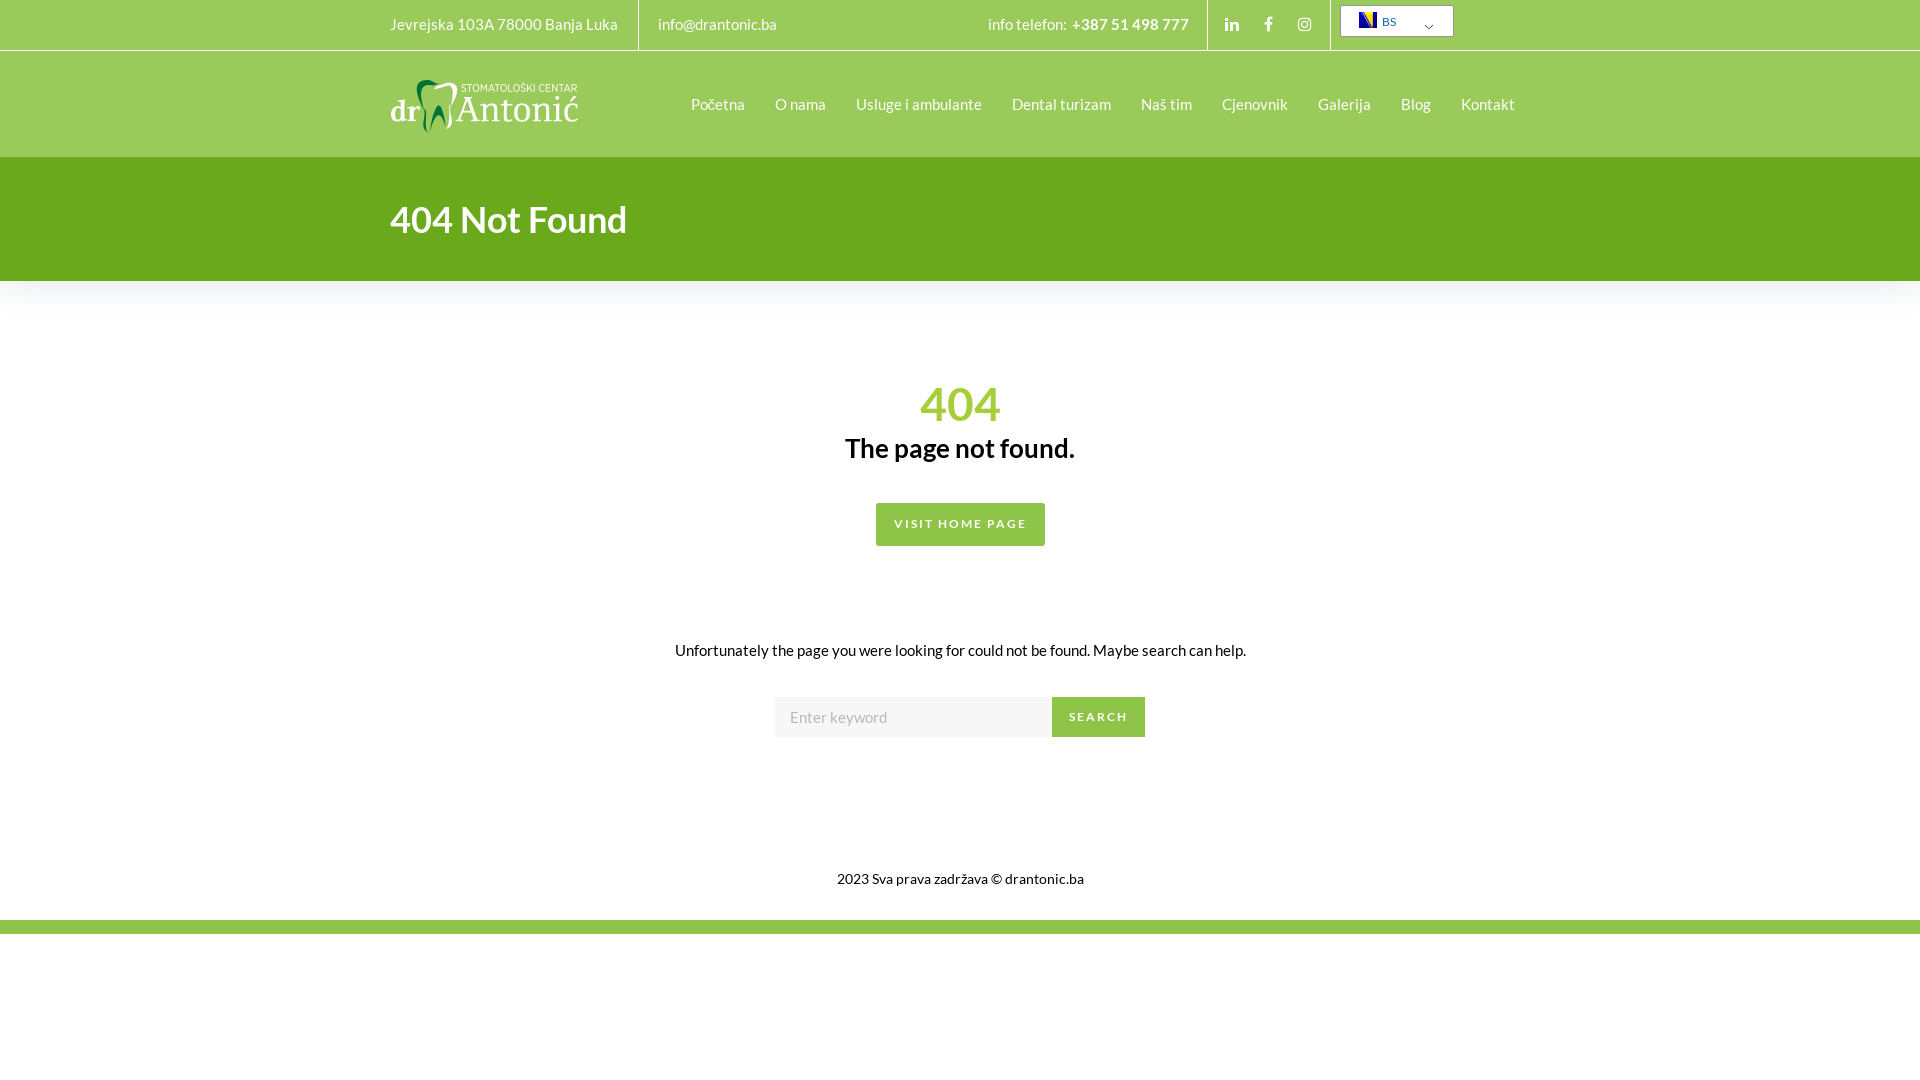  What do you see at coordinates (1368, 20) in the screenshot?
I see `Bosanski` at bounding box center [1368, 20].